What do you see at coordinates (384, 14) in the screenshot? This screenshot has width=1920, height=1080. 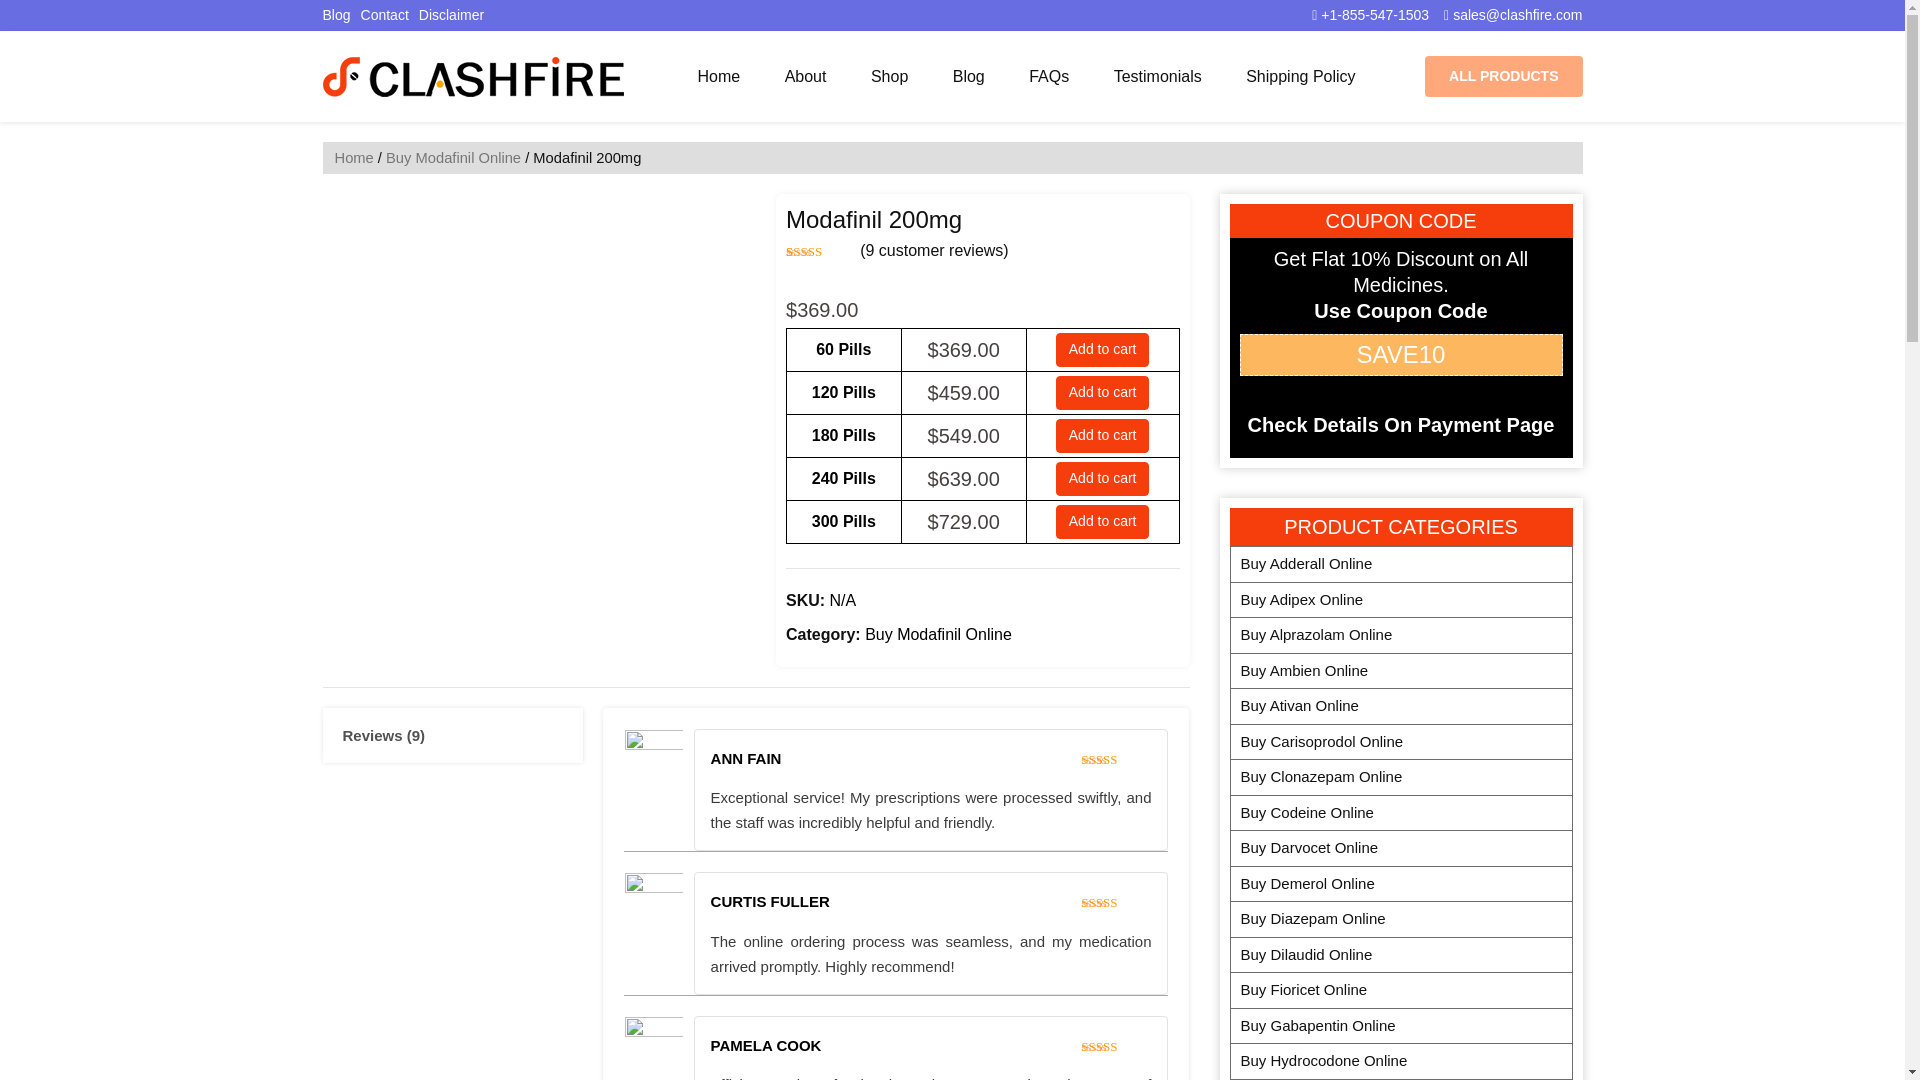 I see `Contact` at bounding box center [384, 14].